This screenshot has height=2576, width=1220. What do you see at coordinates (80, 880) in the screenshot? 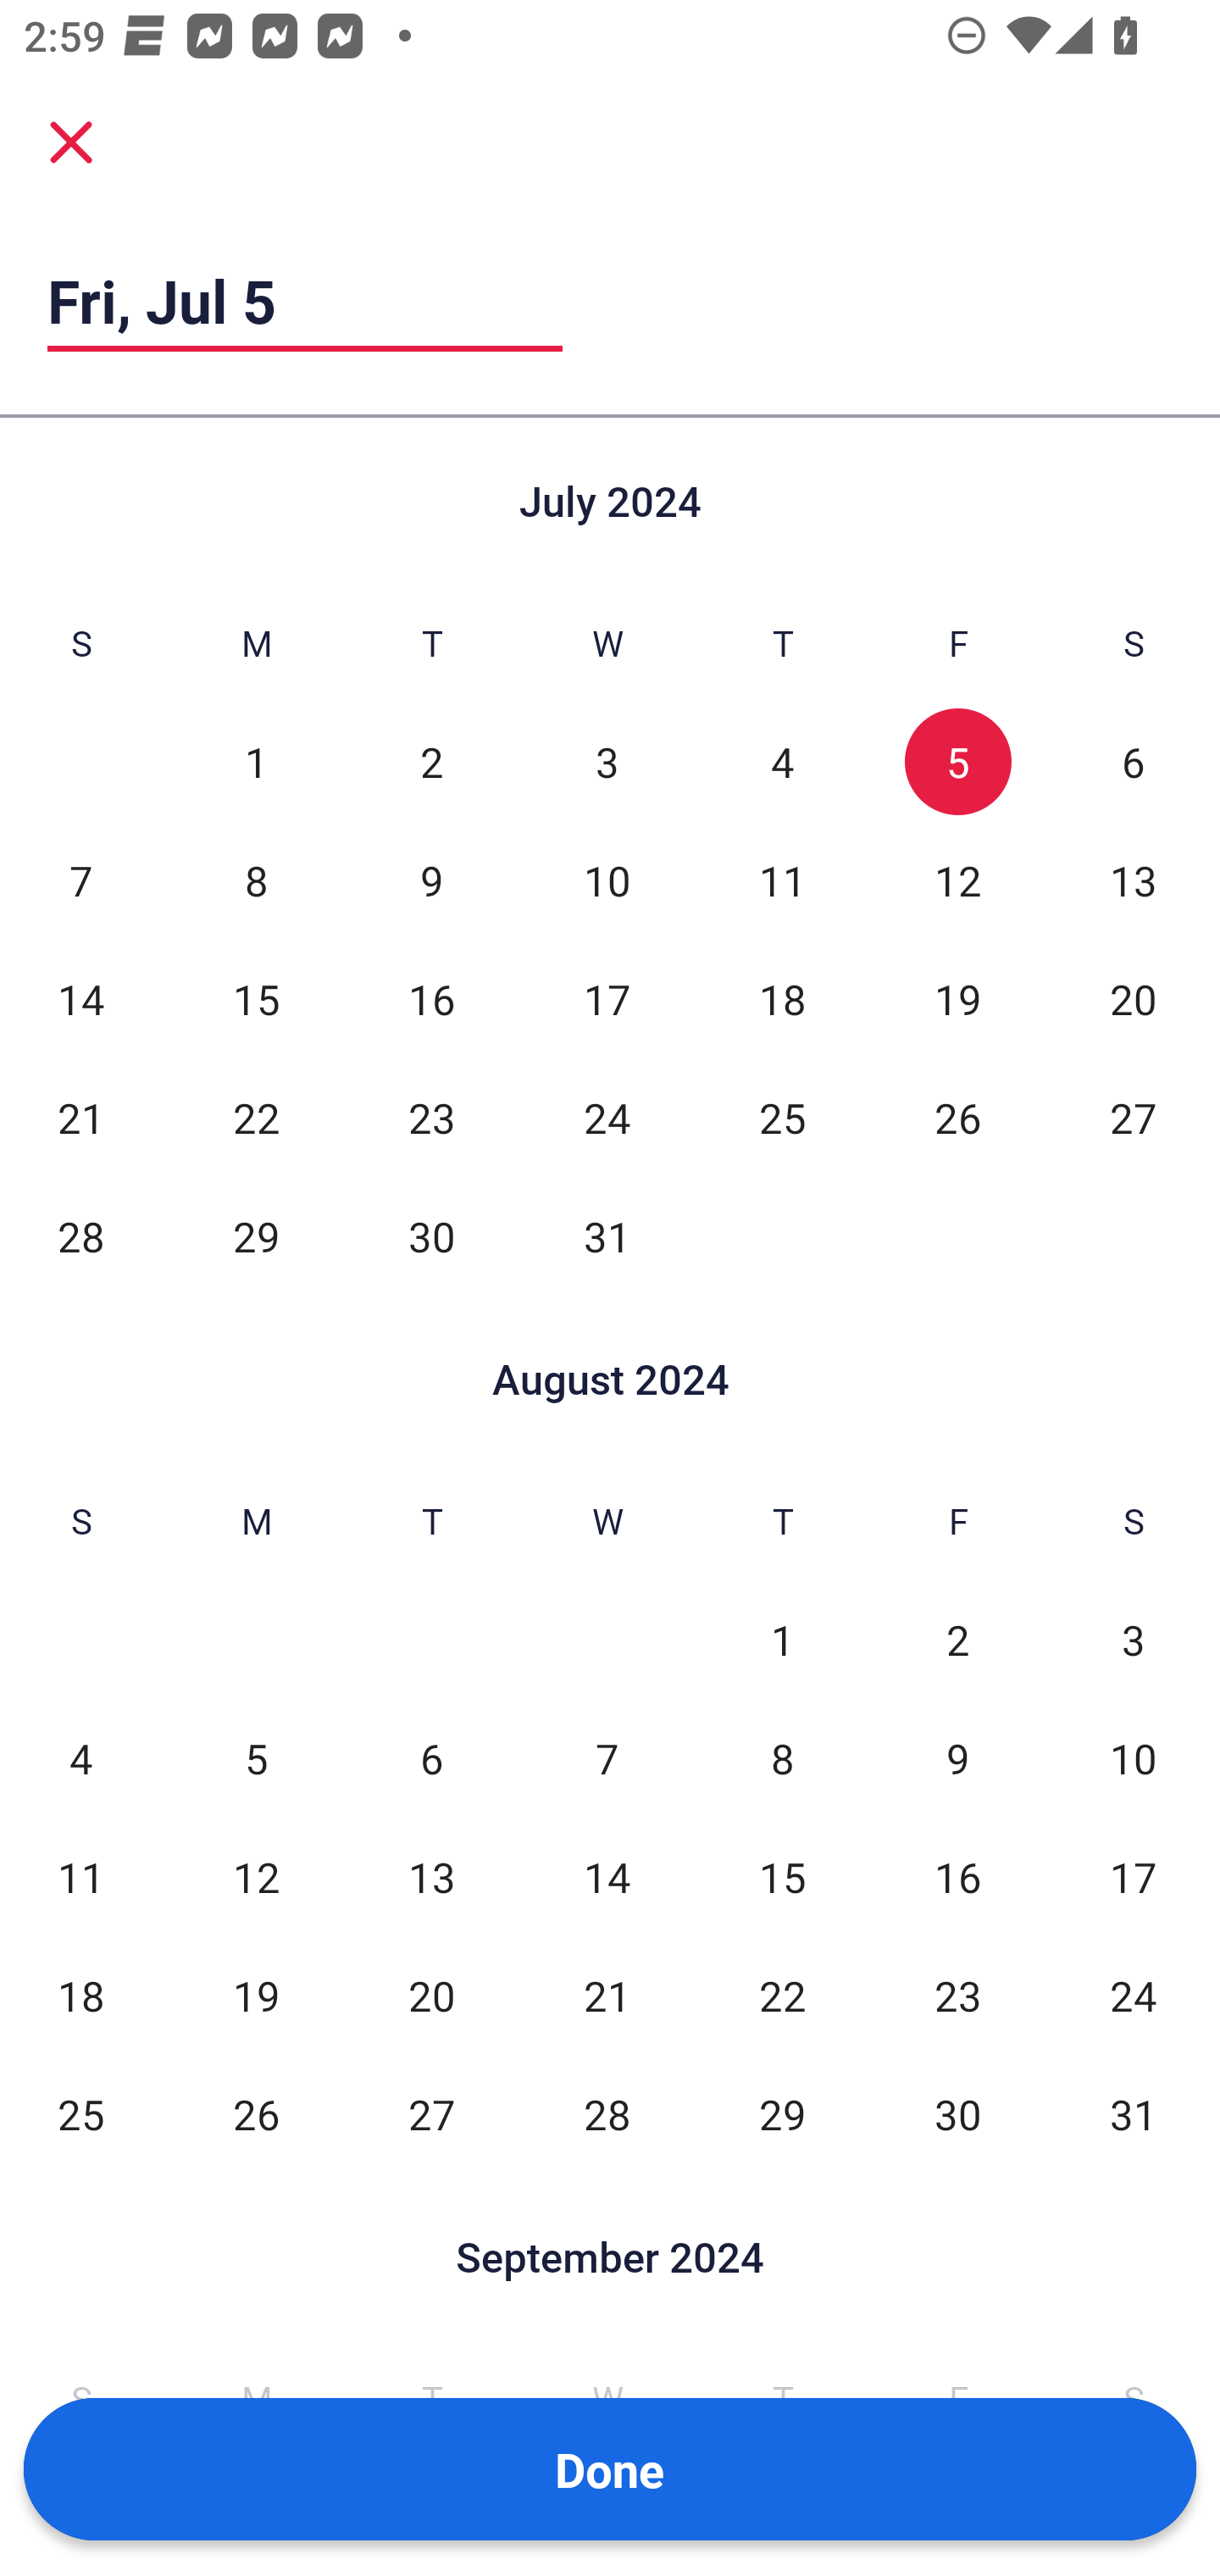
I see `7 Sun, Jul 7, Not Selected` at bounding box center [80, 880].